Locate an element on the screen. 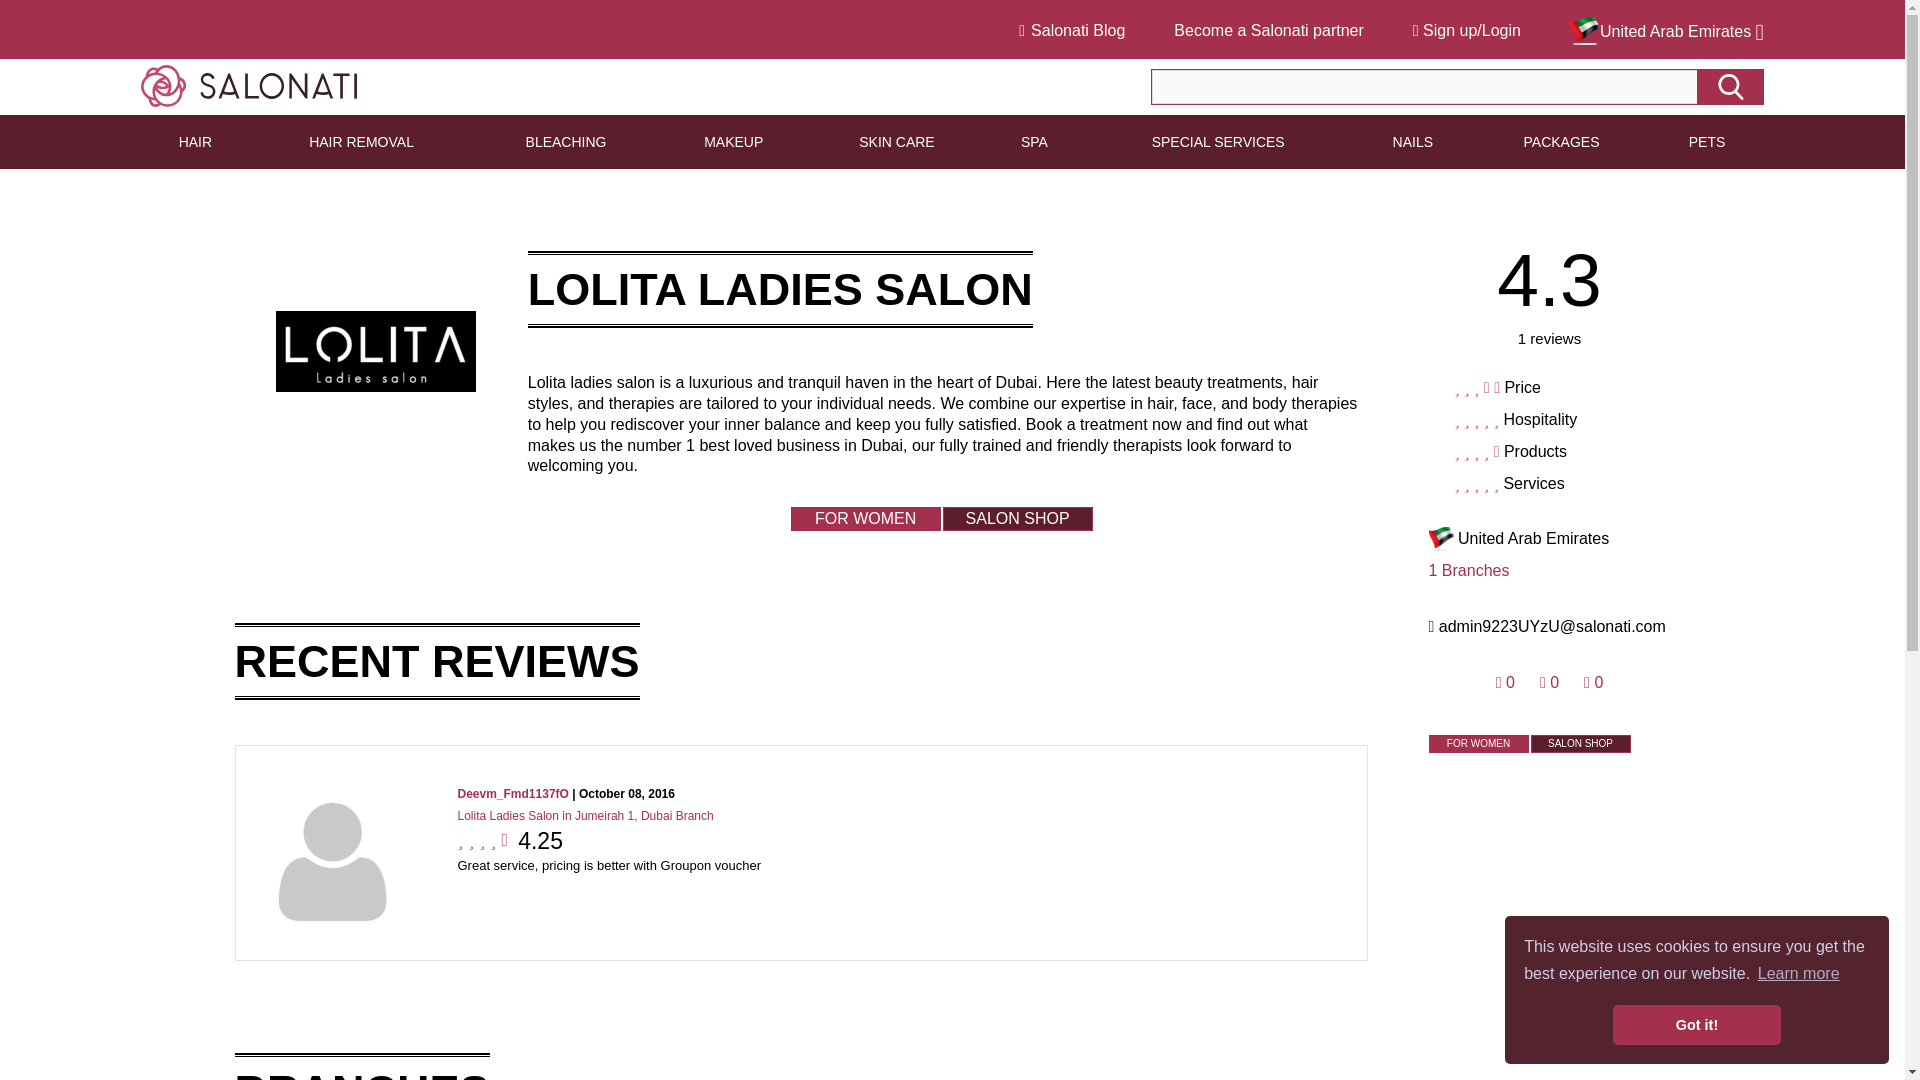 This screenshot has width=1920, height=1080. Become a Salonati partner is located at coordinates (1268, 30).